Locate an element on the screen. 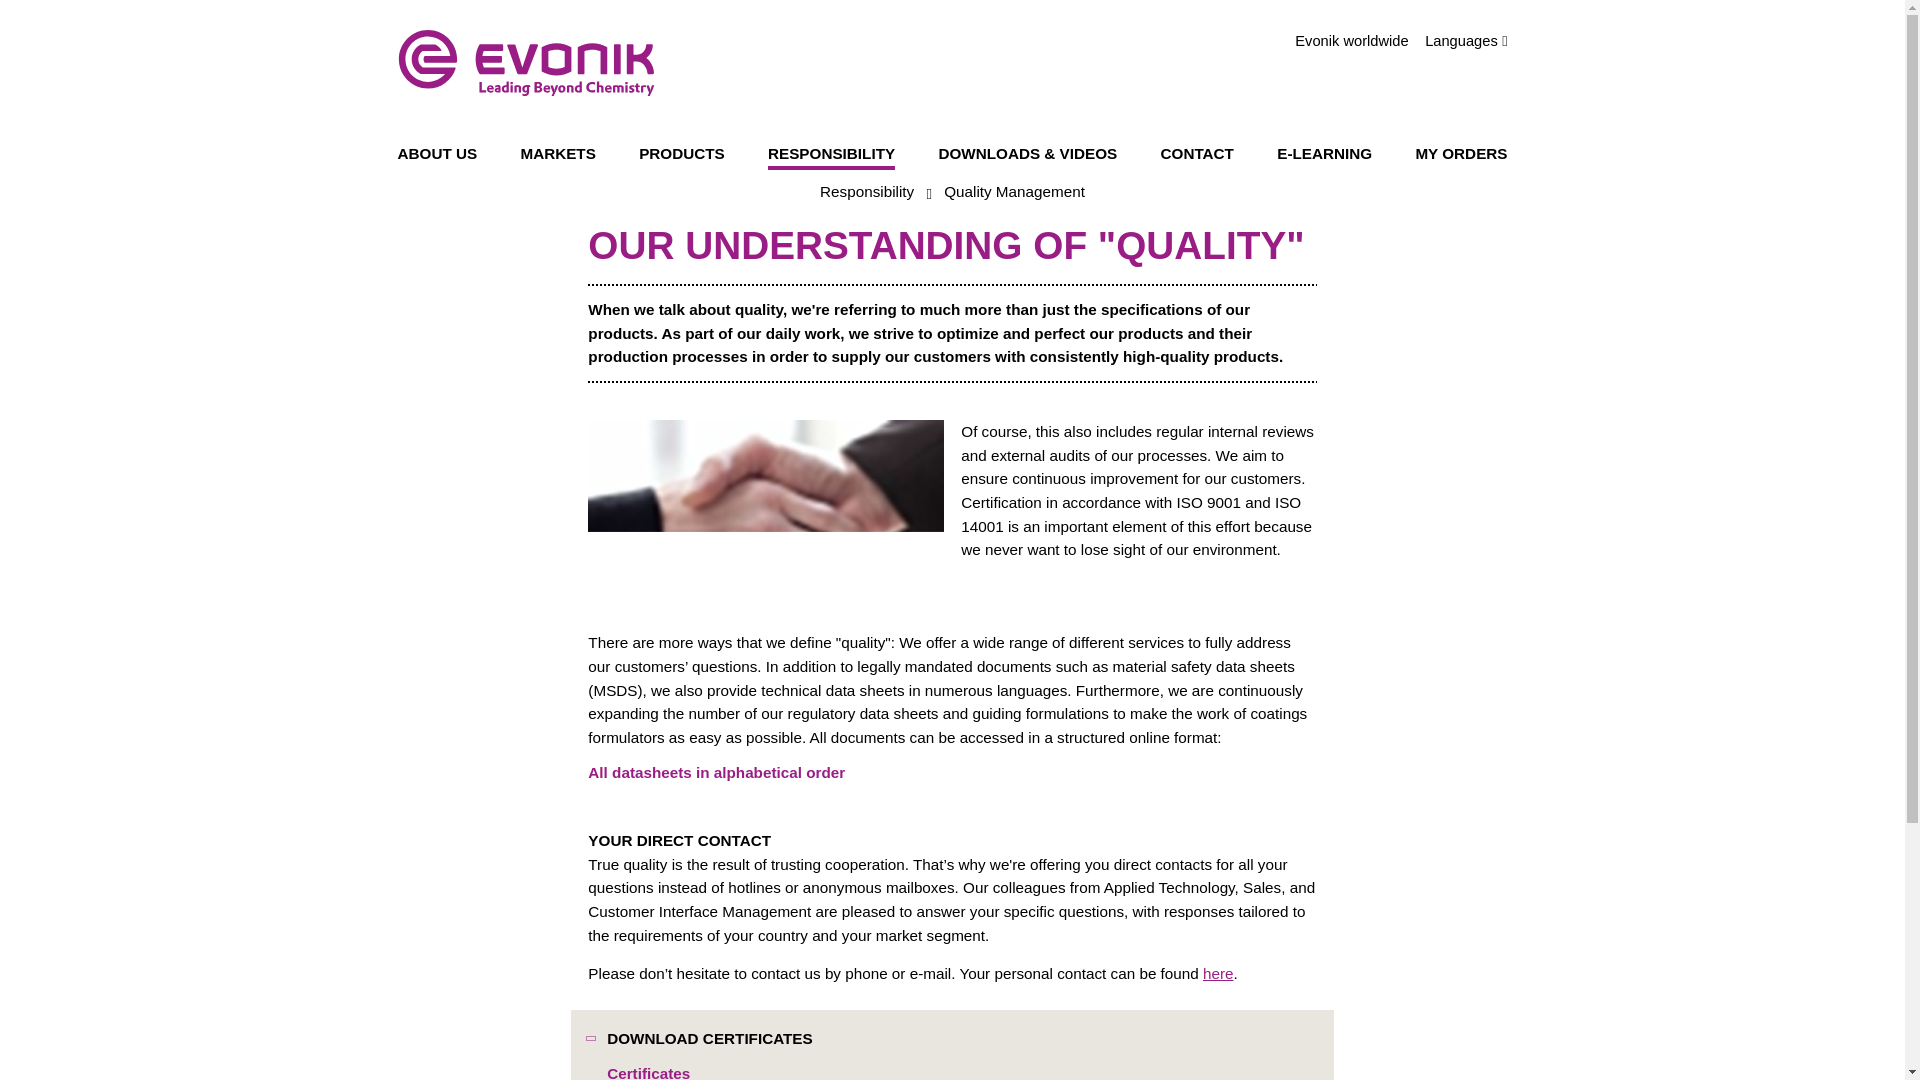  PRODUCTS is located at coordinates (682, 156).